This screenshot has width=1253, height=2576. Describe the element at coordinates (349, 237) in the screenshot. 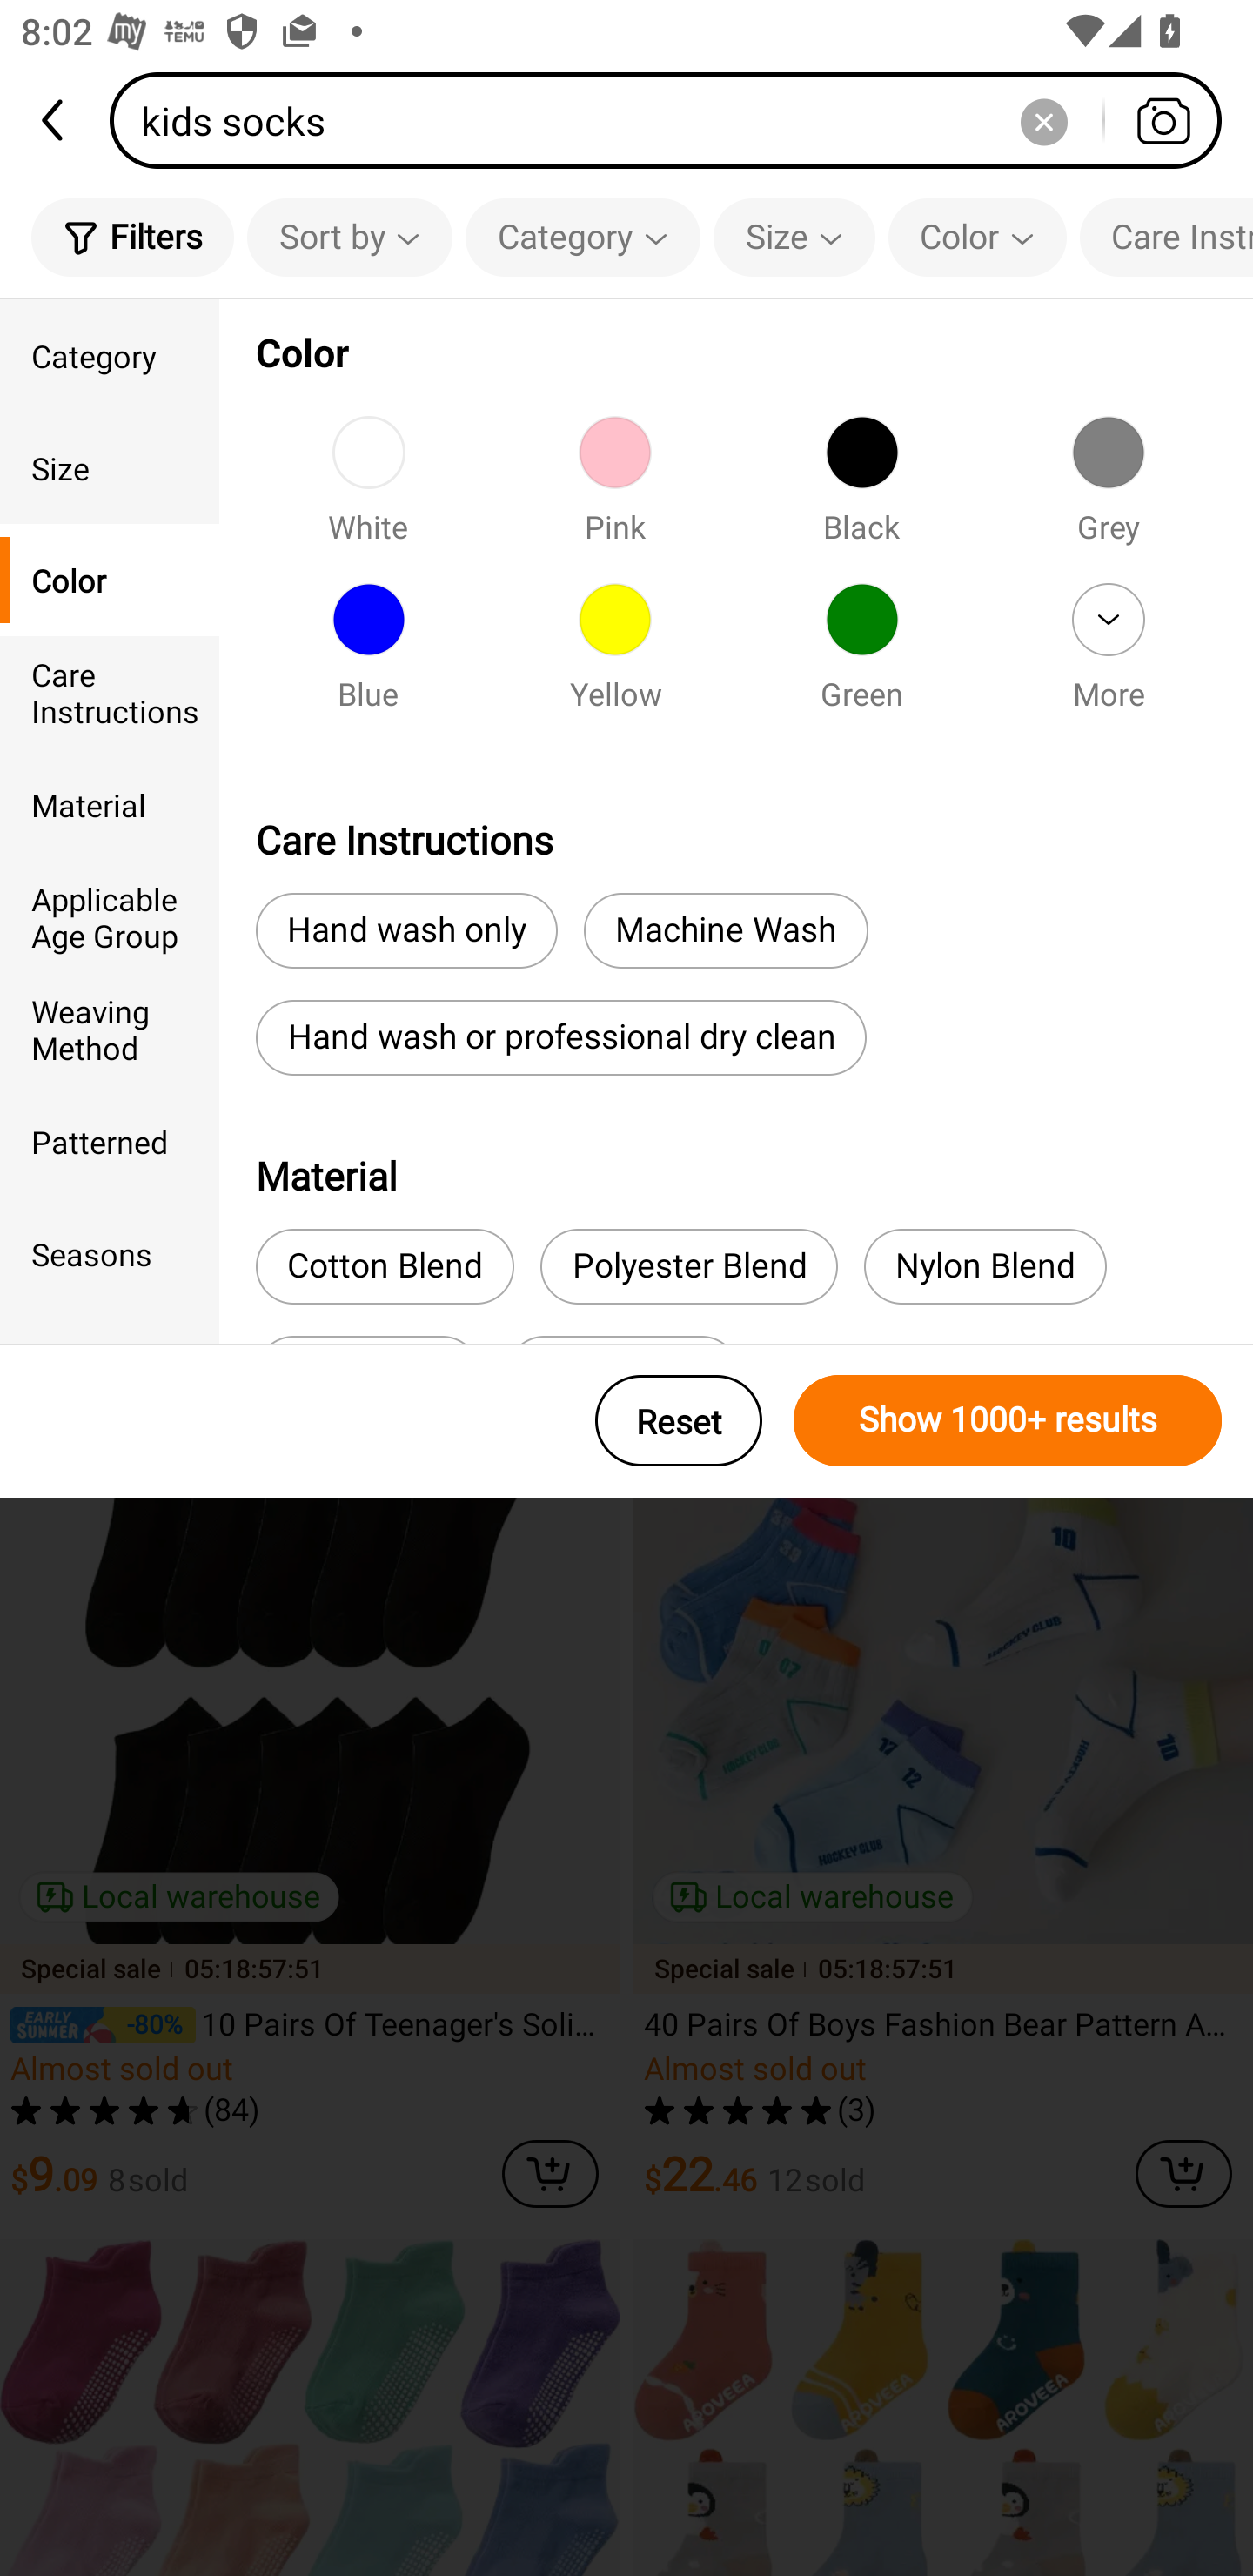

I see `Sort by` at that location.